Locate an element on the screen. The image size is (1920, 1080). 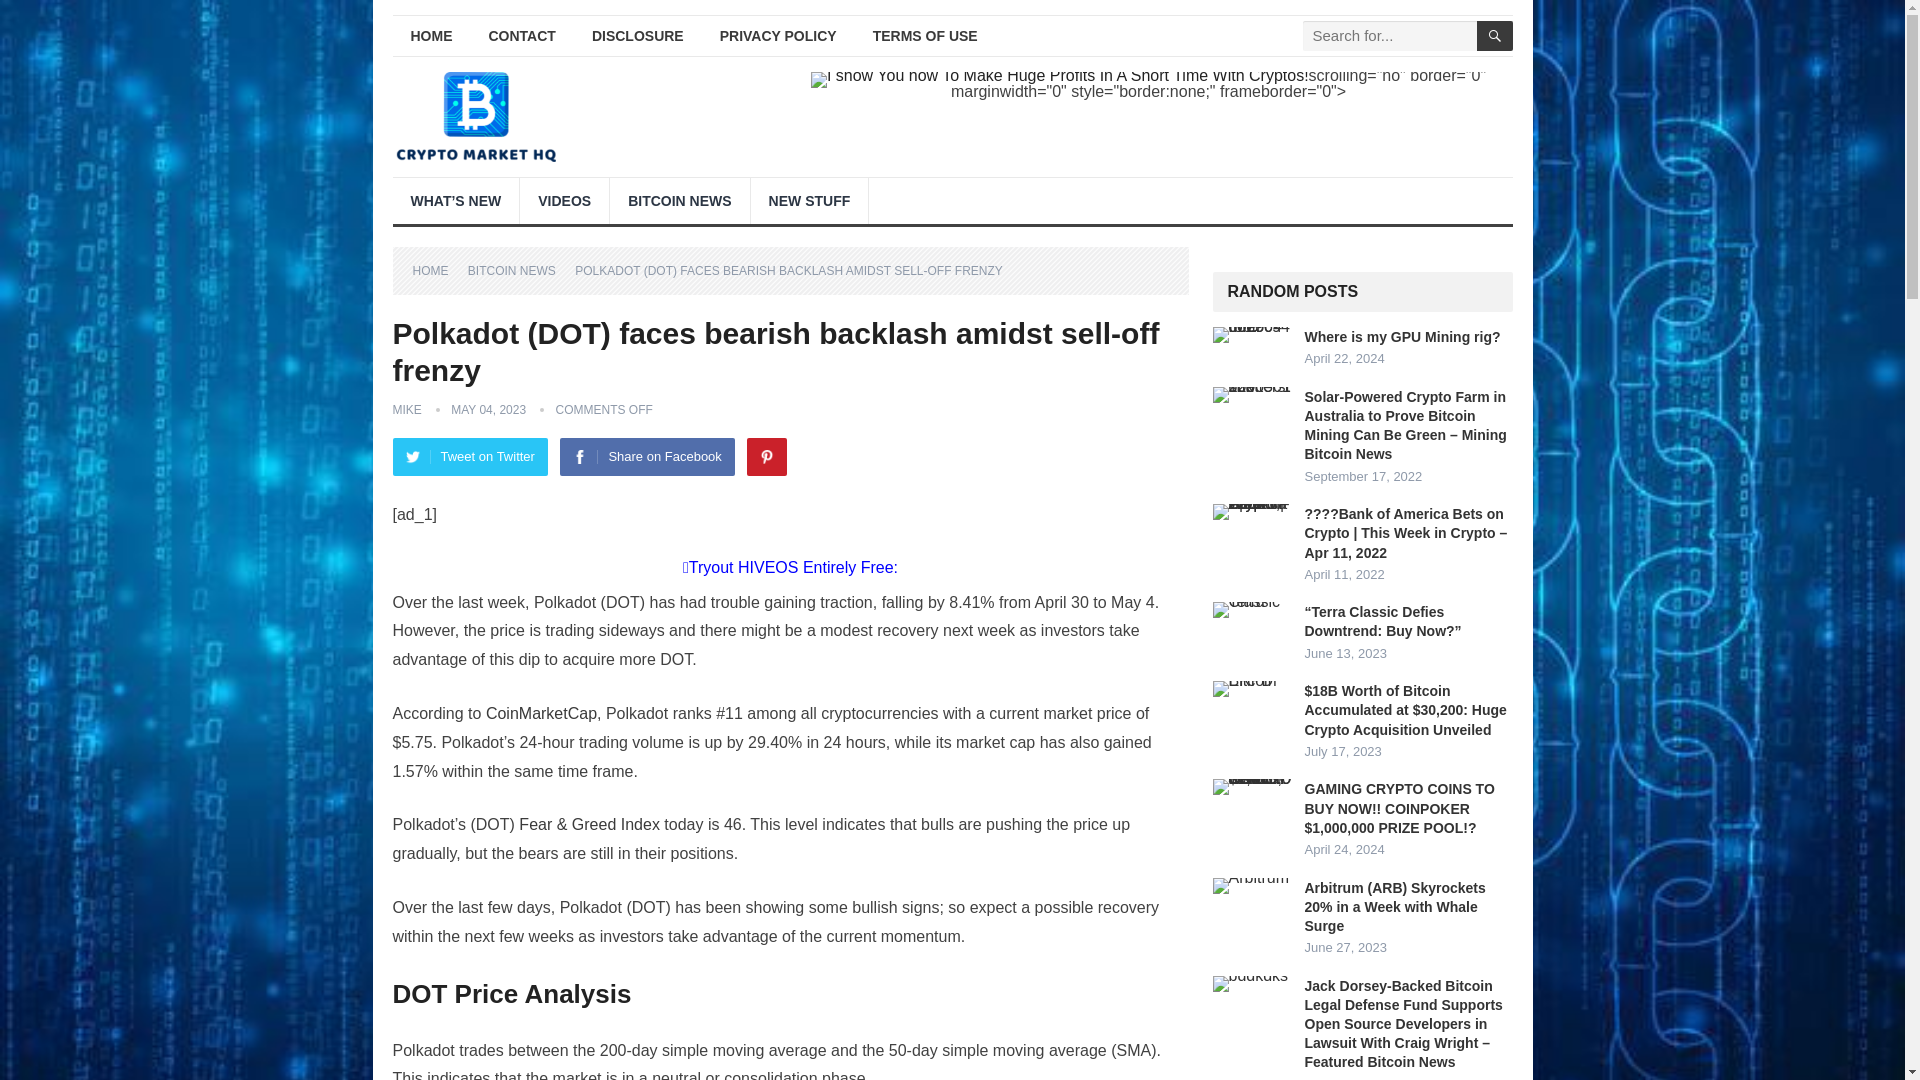
NEW STUFF is located at coordinates (810, 200).